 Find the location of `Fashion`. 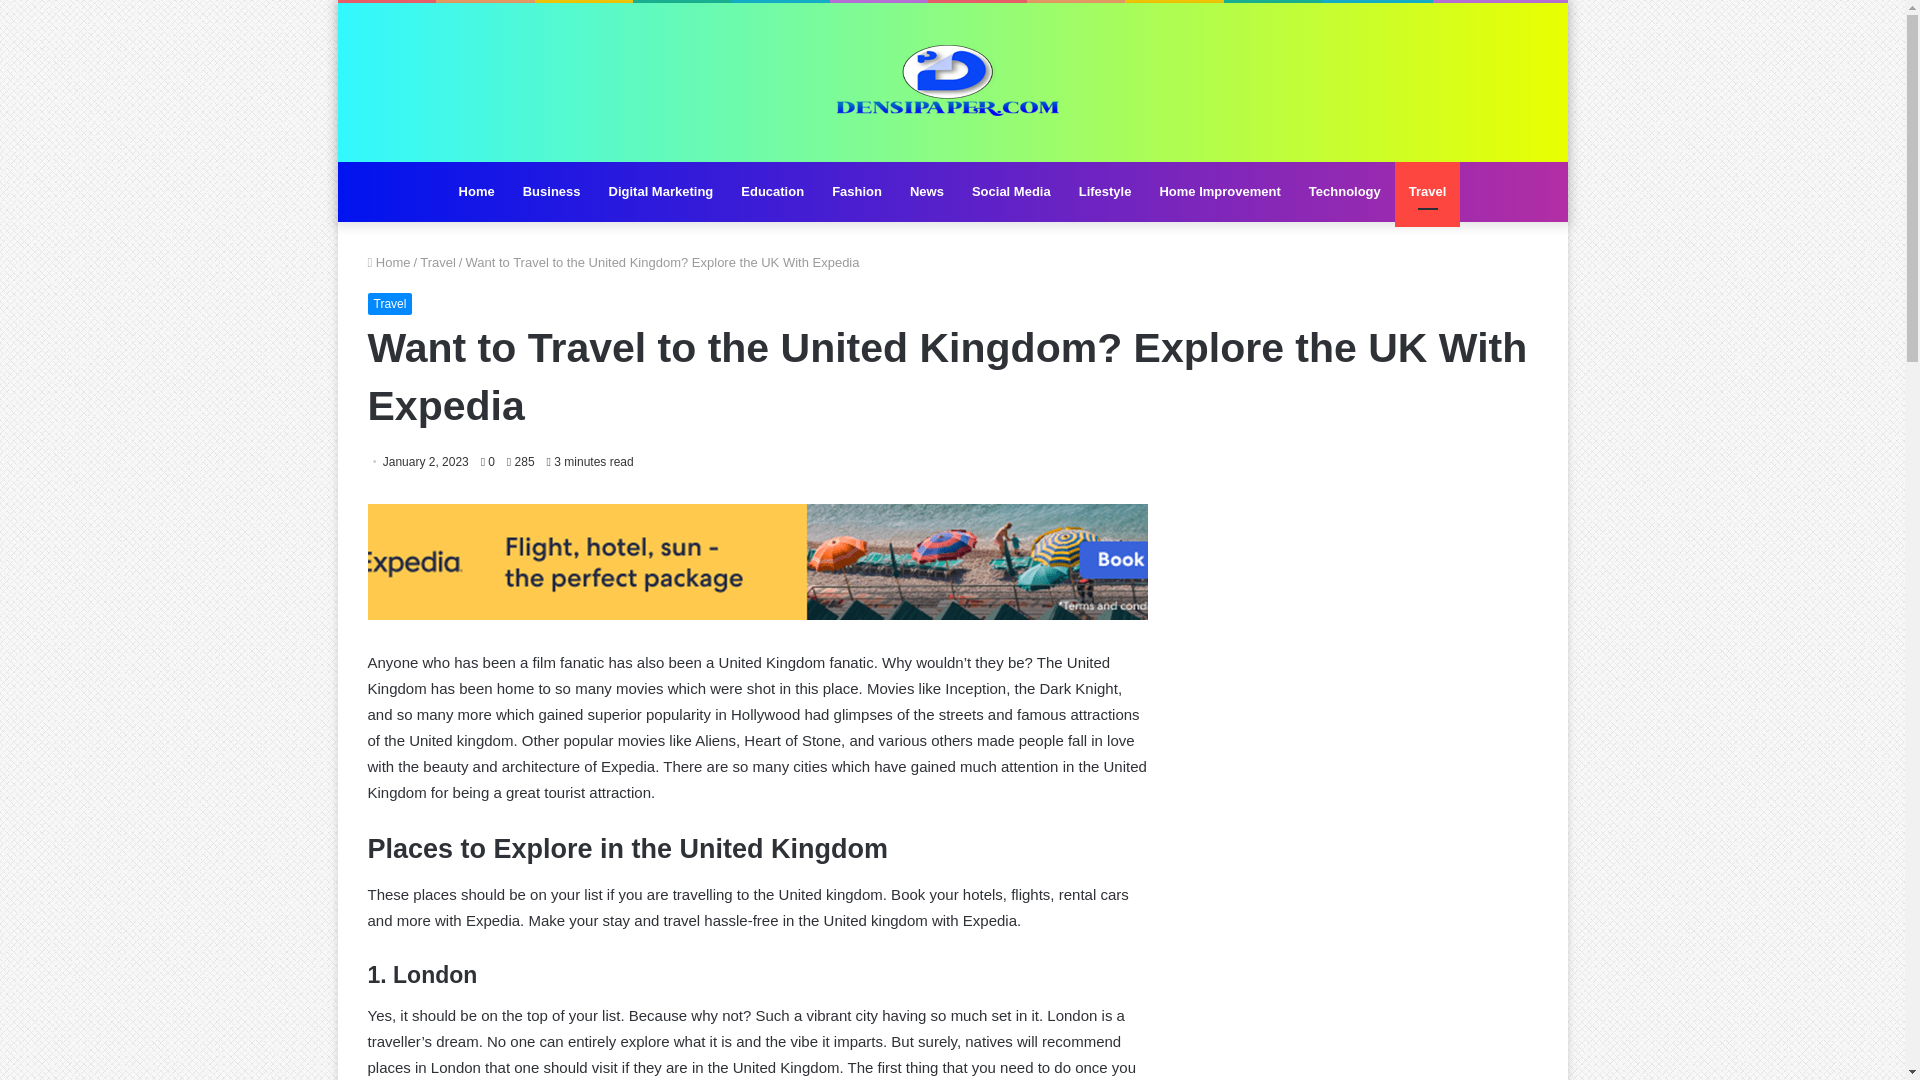

Fashion is located at coordinates (856, 192).